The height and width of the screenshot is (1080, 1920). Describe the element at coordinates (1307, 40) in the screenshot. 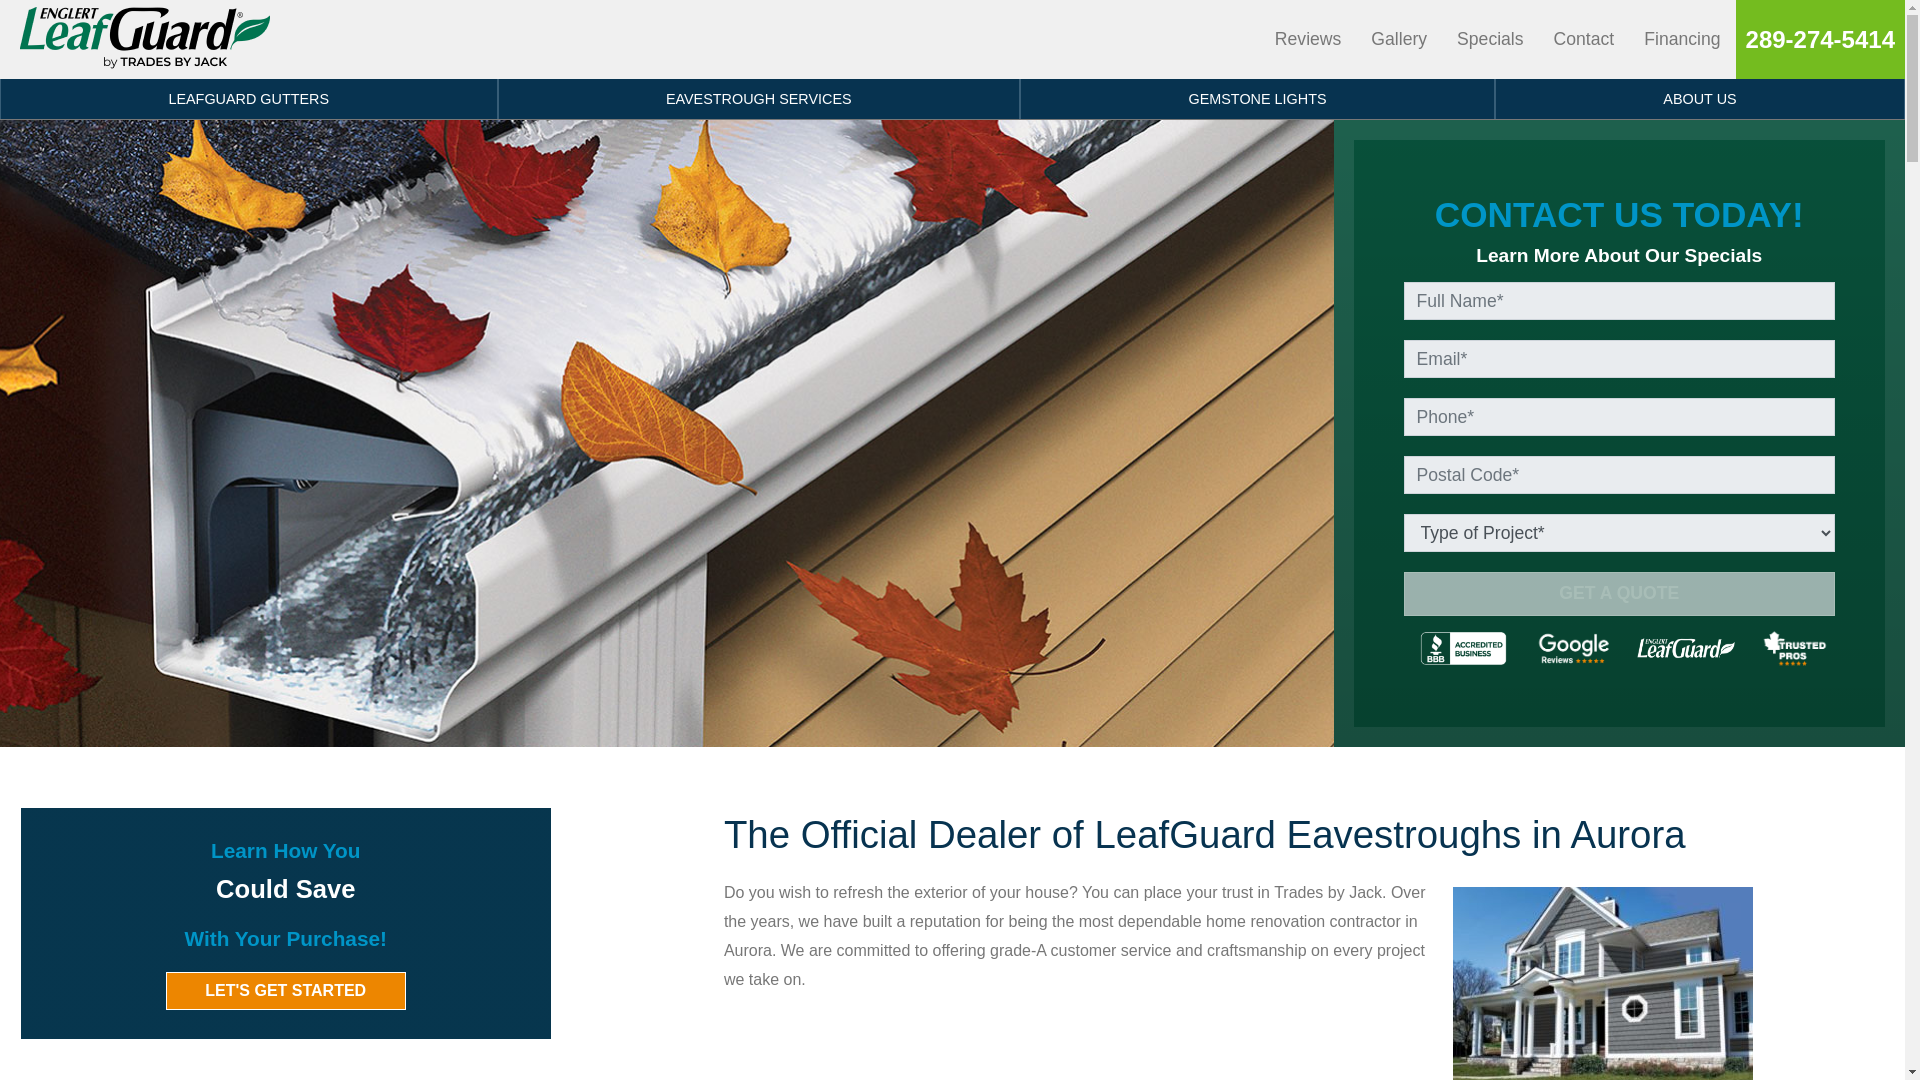

I see `Reviews` at that location.